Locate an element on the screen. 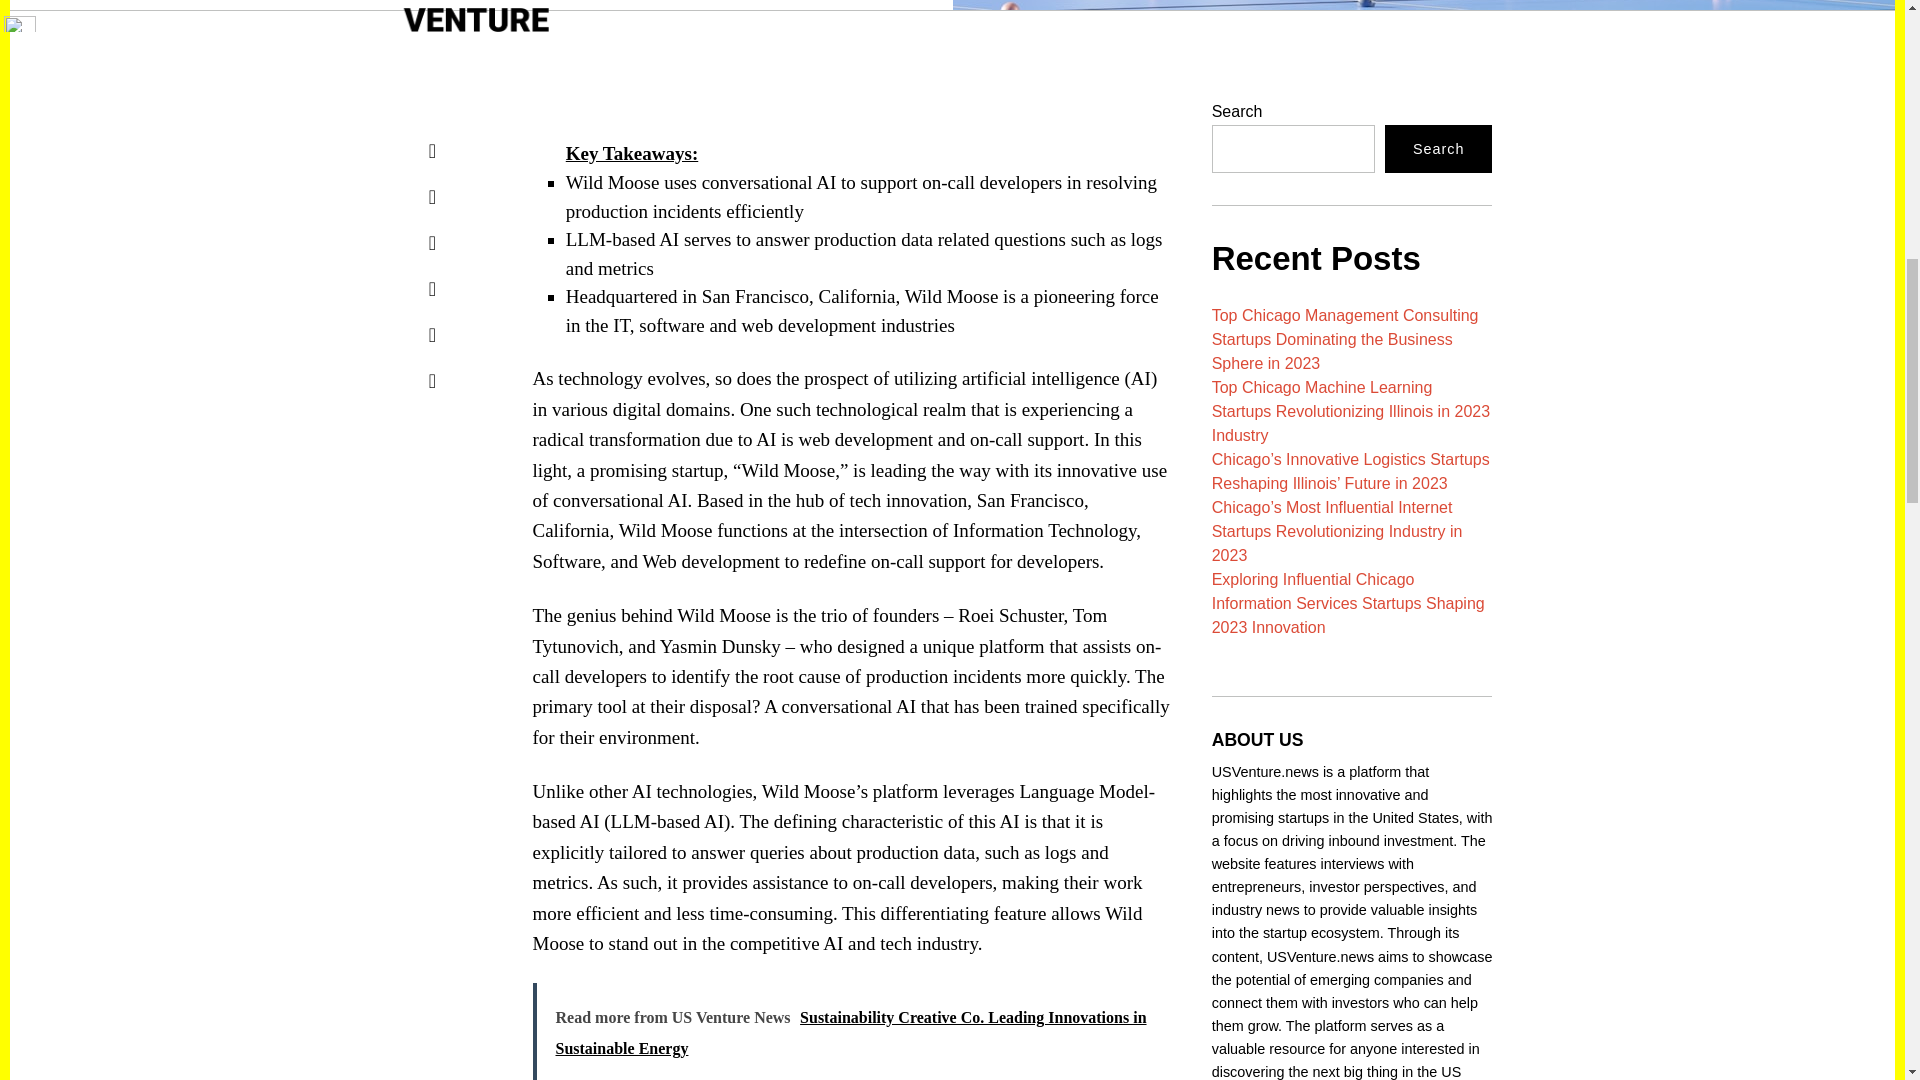  Twitter is located at coordinates (432, 242).